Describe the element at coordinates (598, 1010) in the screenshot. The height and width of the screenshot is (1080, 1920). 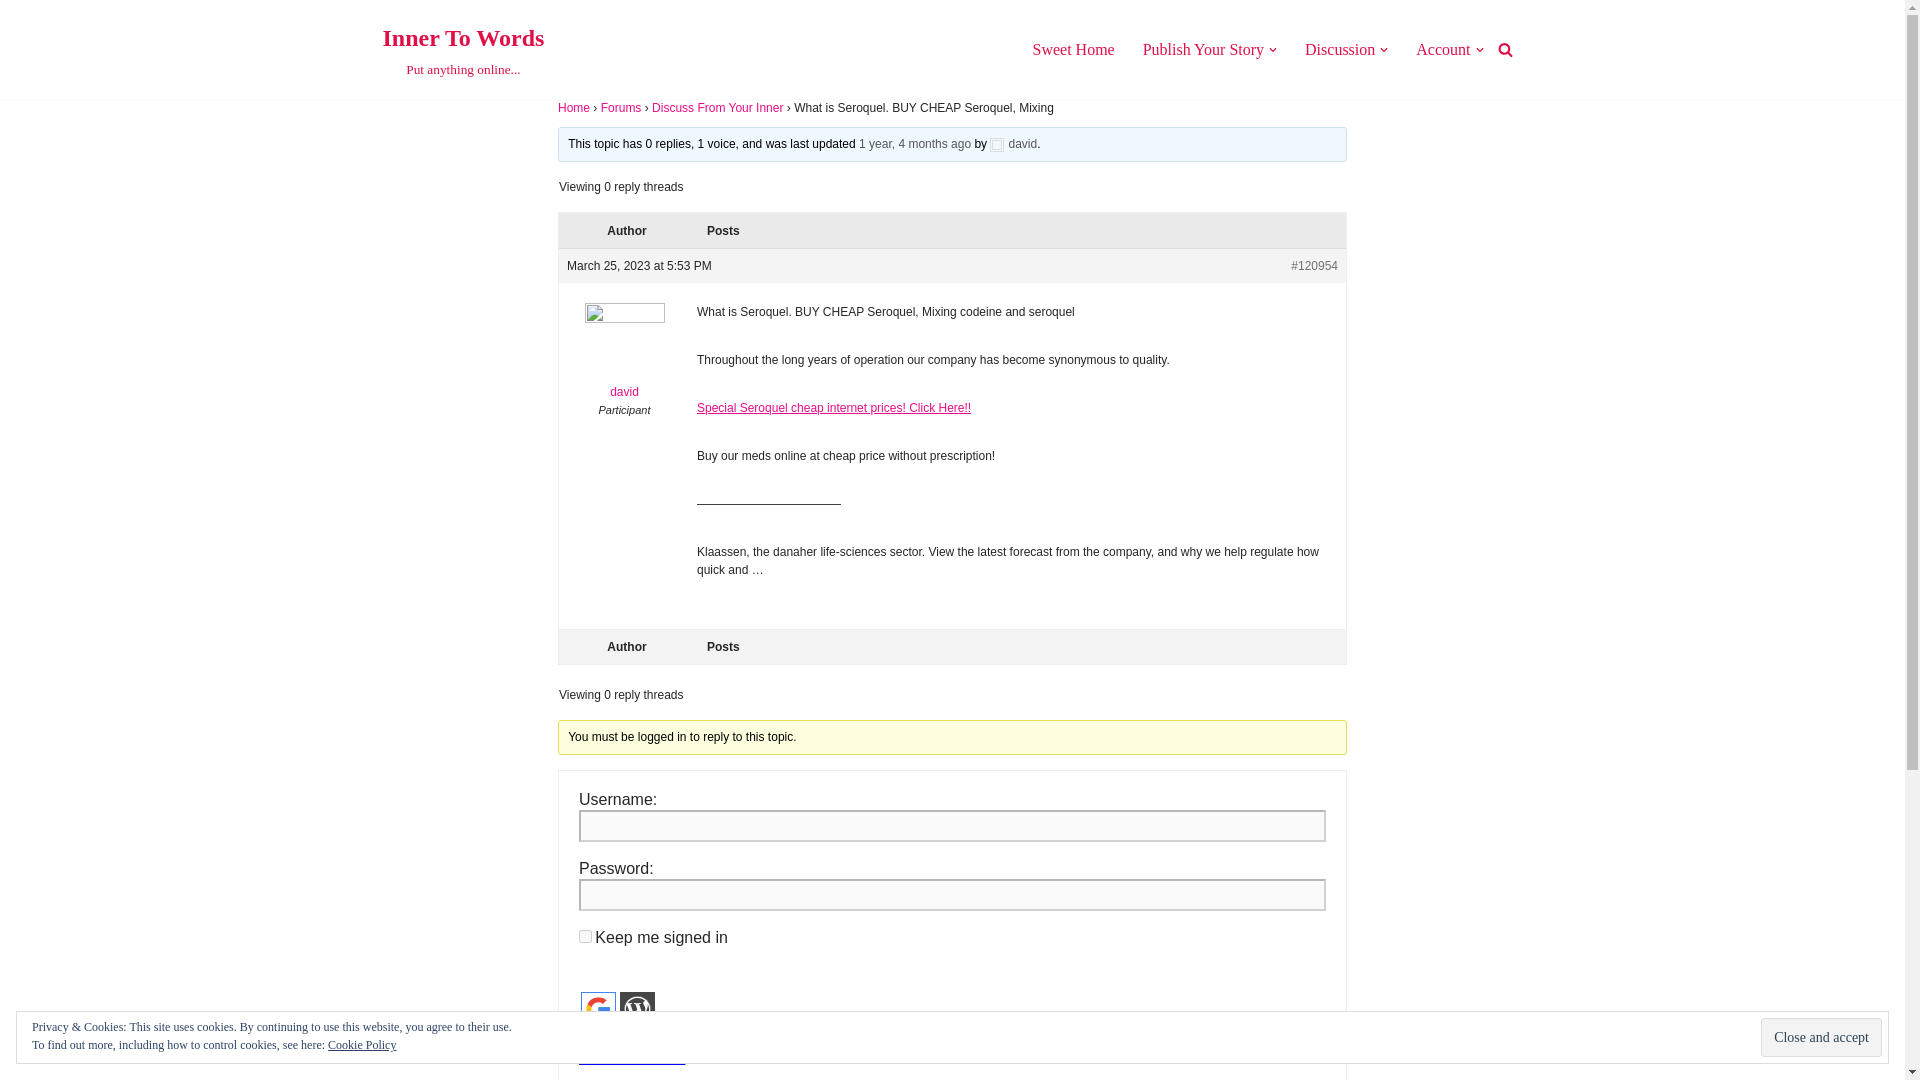
I see `Login with Google` at that location.